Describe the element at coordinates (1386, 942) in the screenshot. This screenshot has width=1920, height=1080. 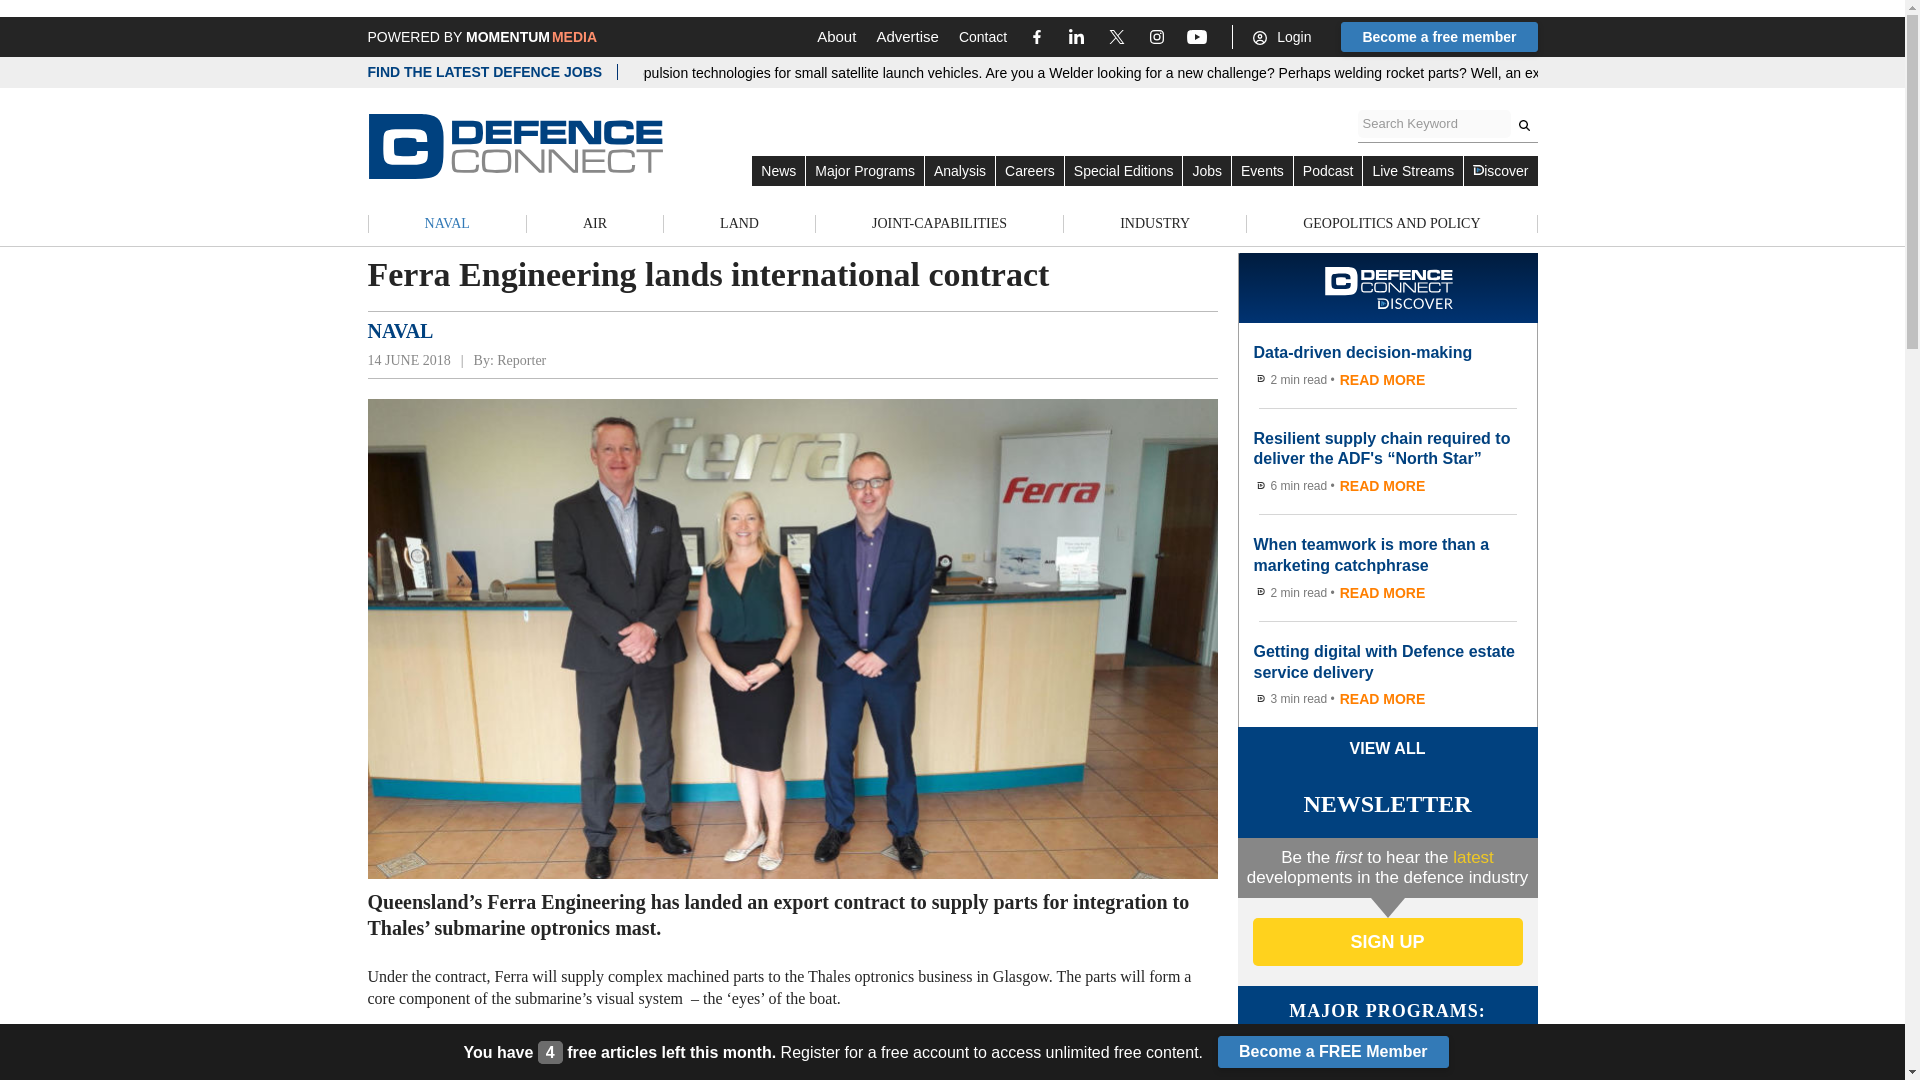
I see `sign up` at that location.